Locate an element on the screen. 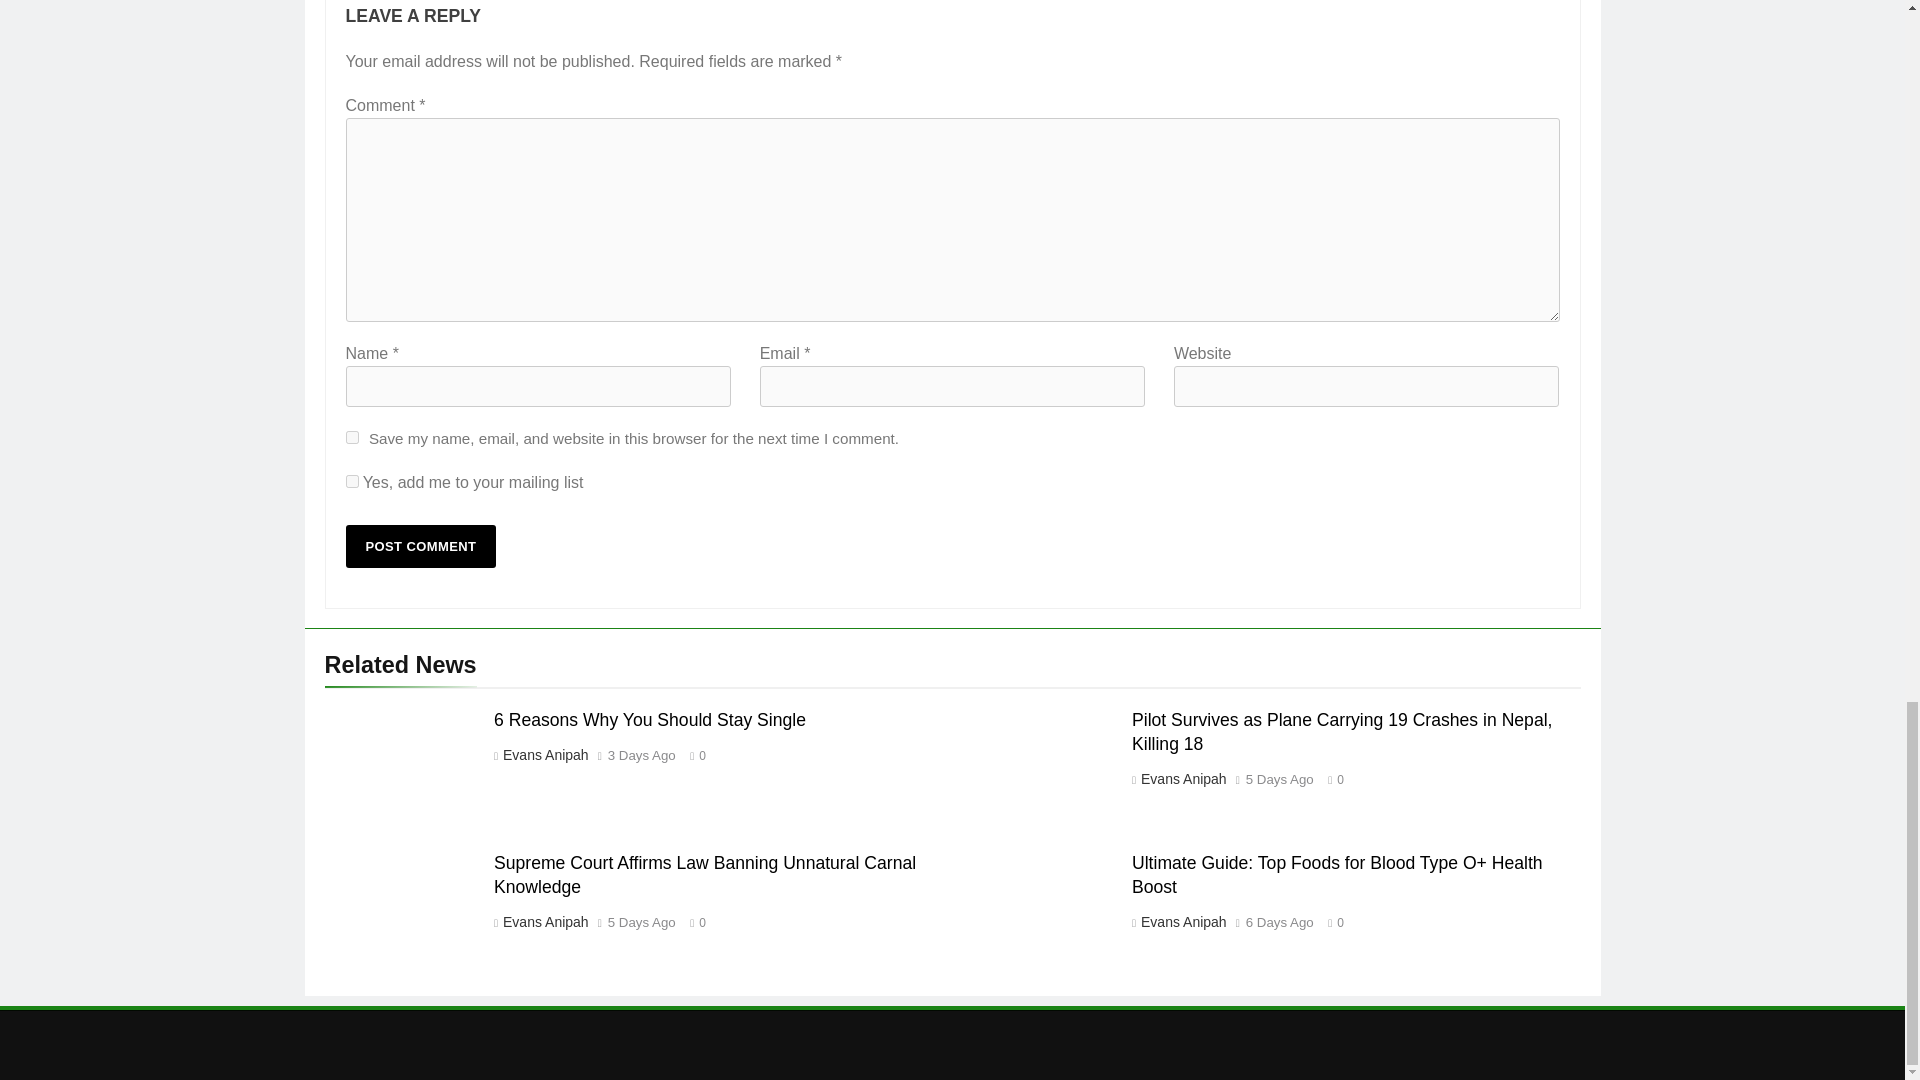  1 is located at coordinates (352, 482).